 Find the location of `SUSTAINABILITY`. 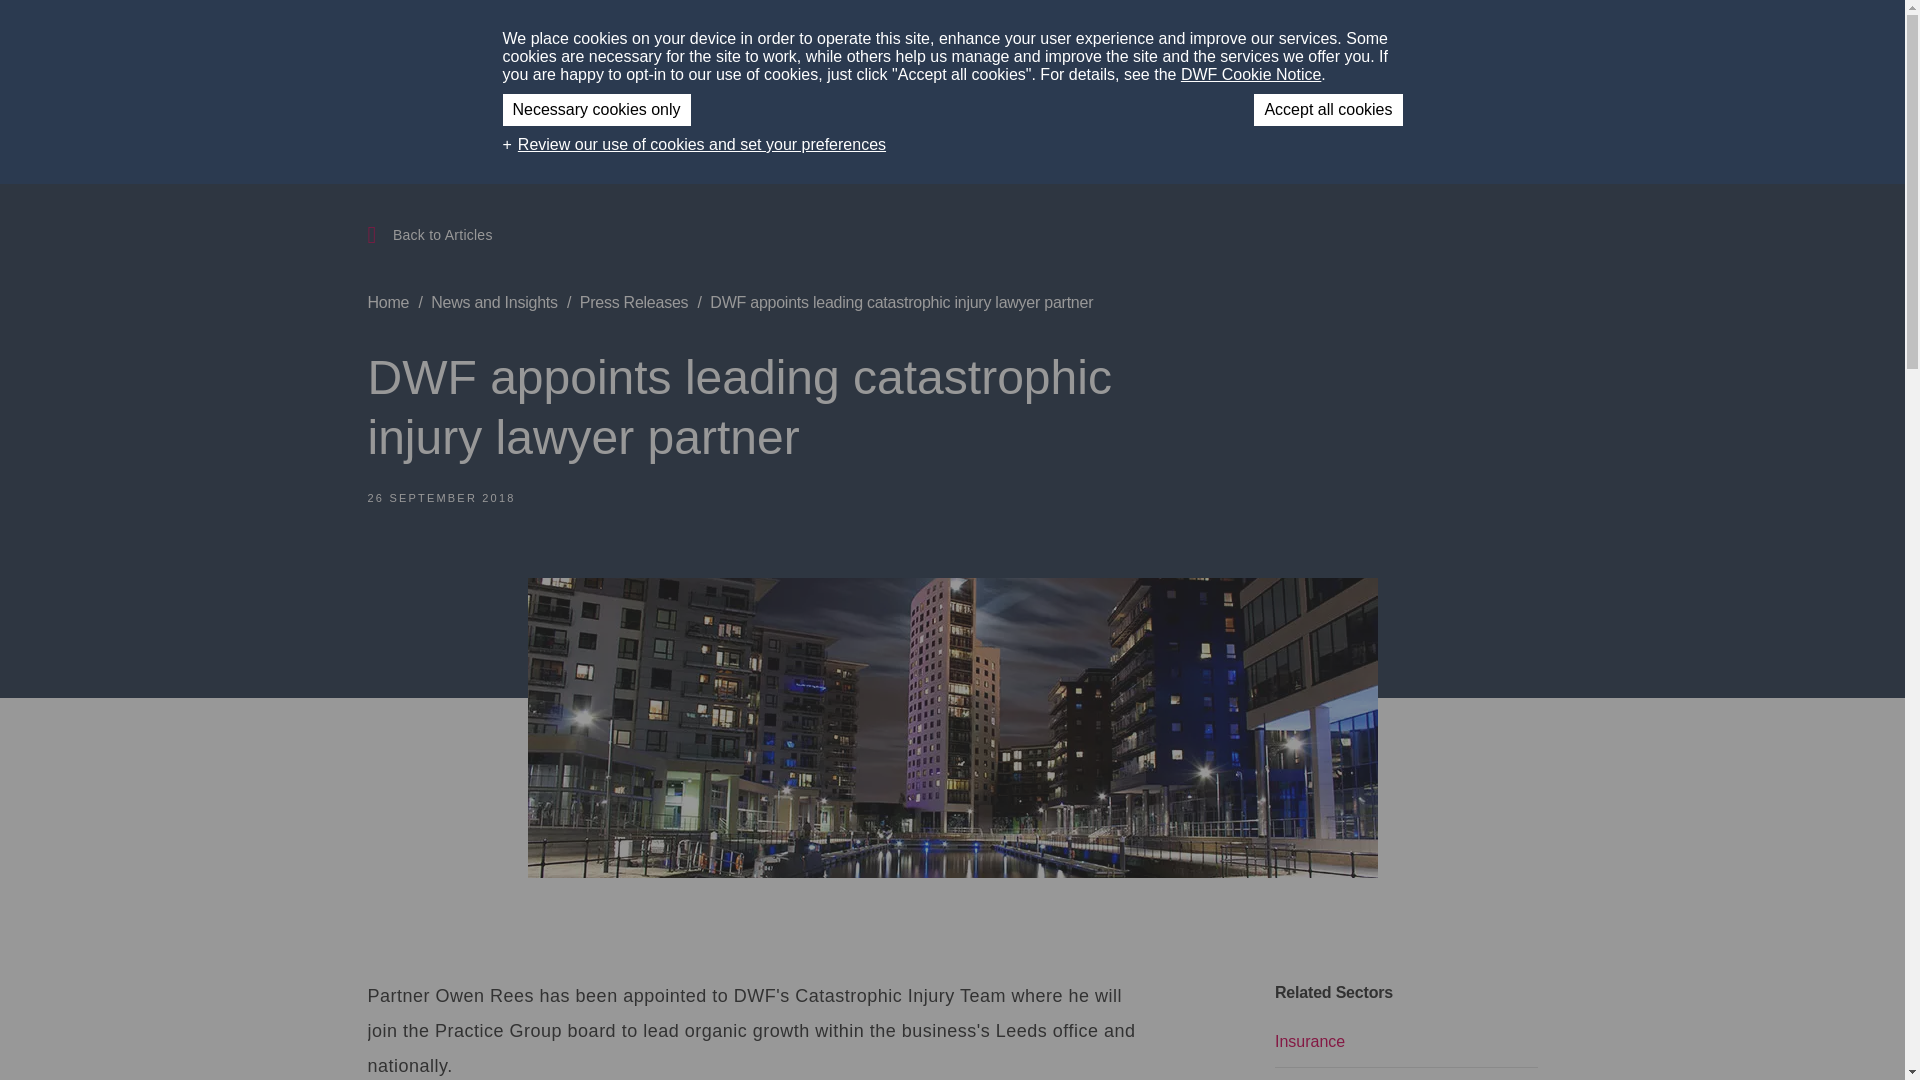

SUSTAINABILITY is located at coordinates (1072, 40).